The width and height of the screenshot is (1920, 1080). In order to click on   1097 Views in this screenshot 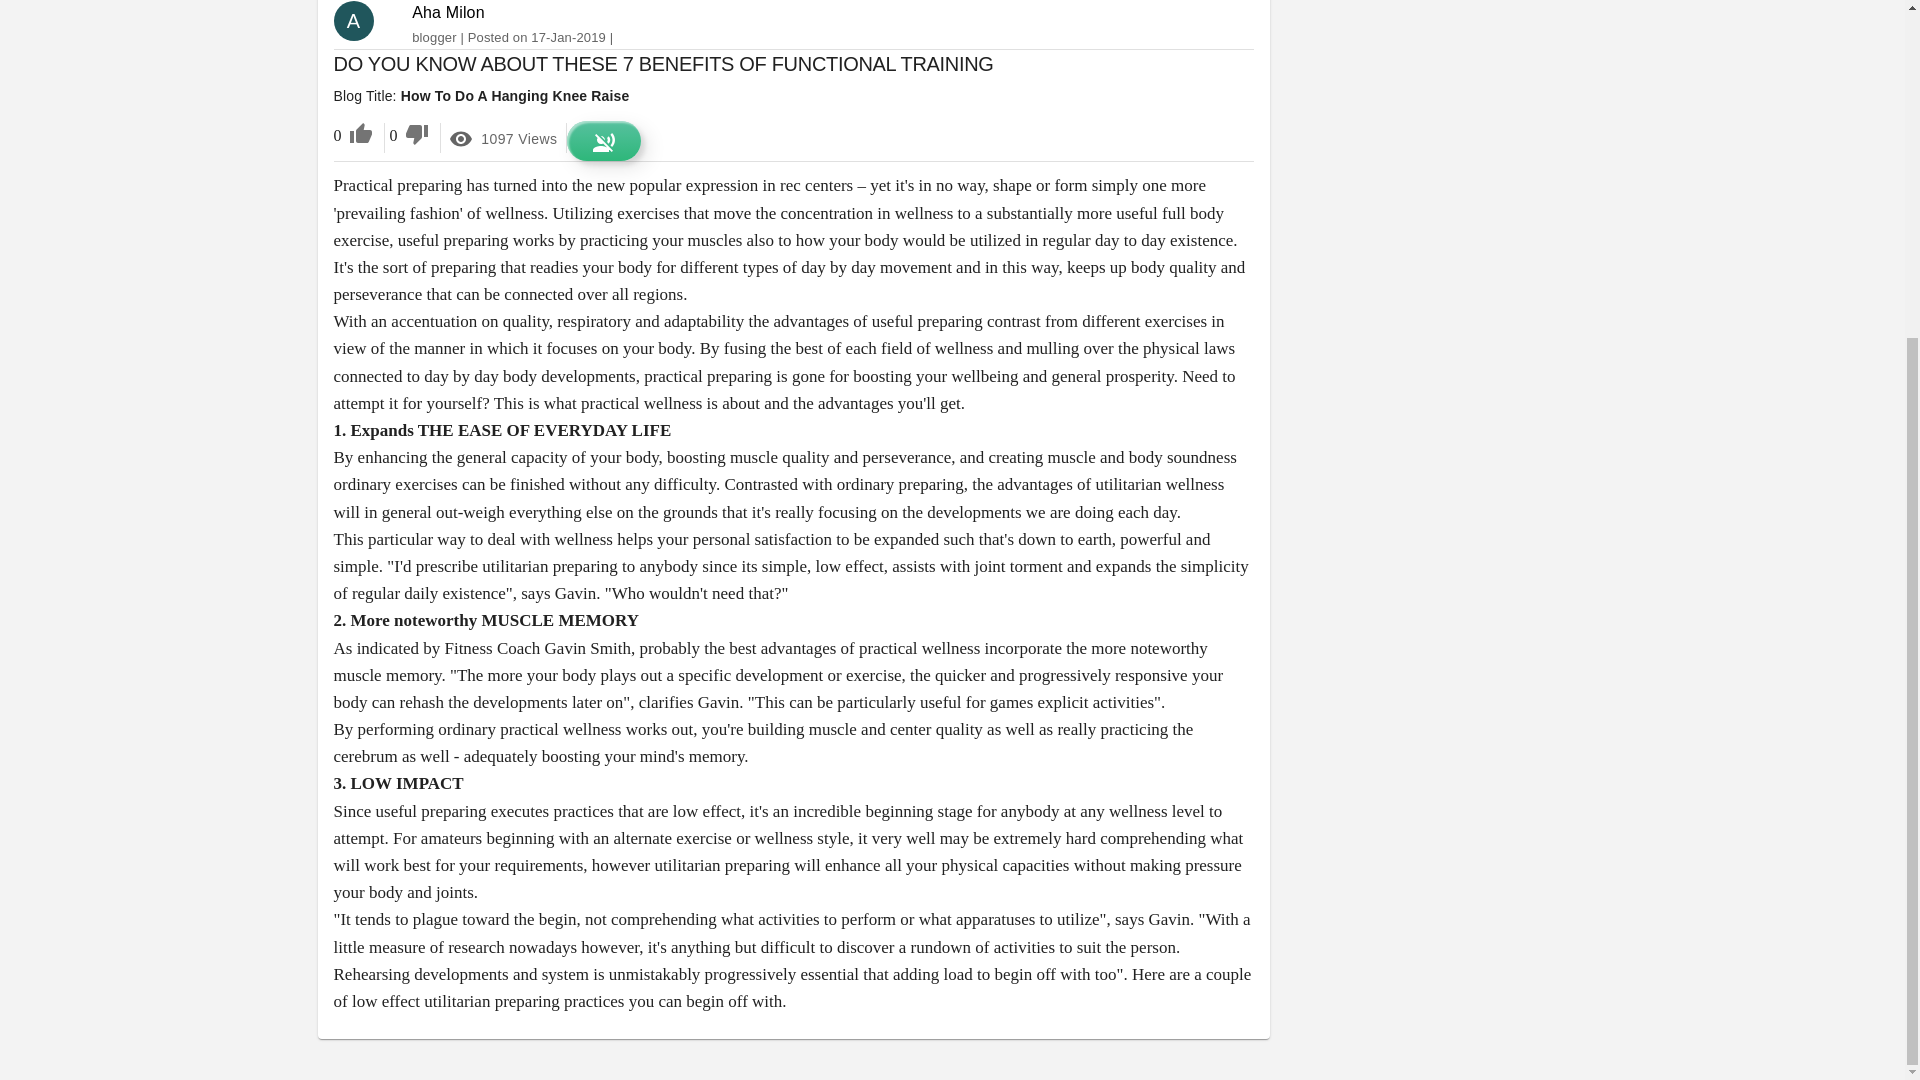, I will do `click(502, 138)`.